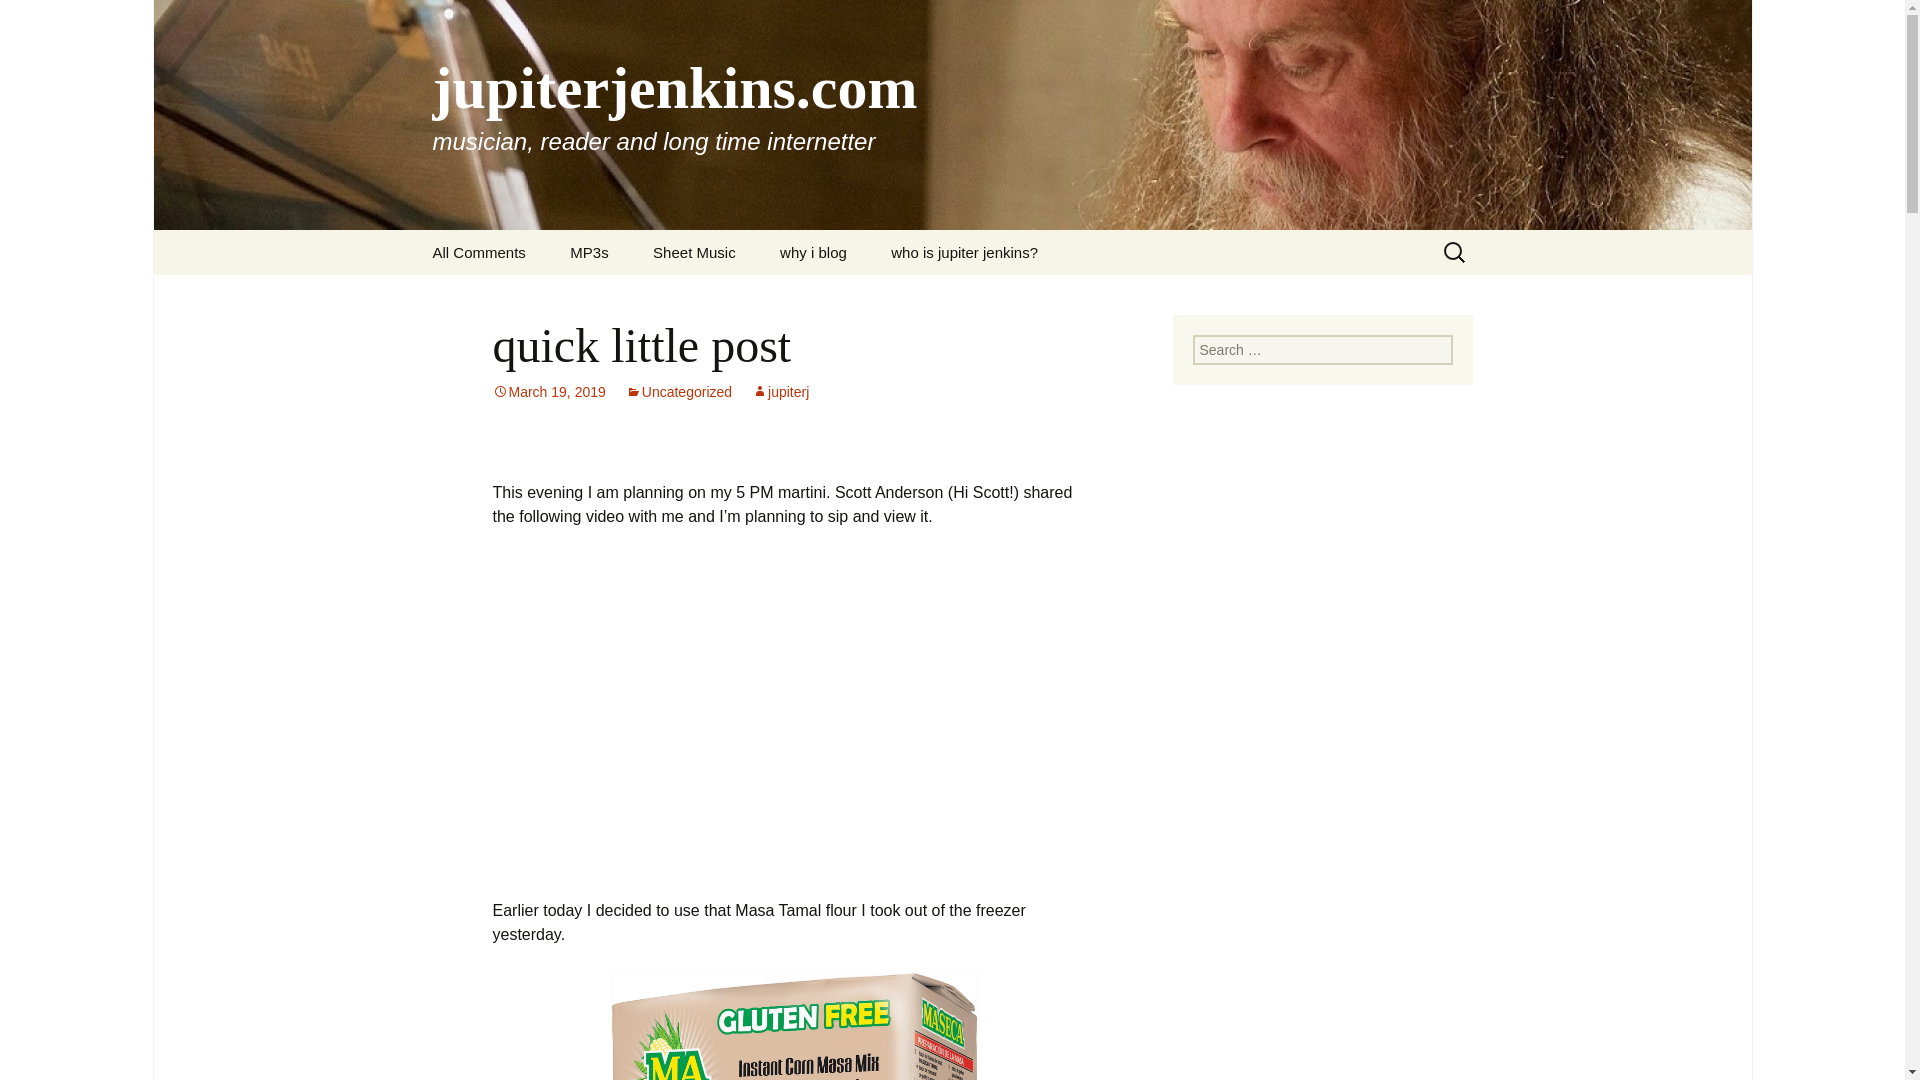  I want to click on MP3s, so click(588, 252).